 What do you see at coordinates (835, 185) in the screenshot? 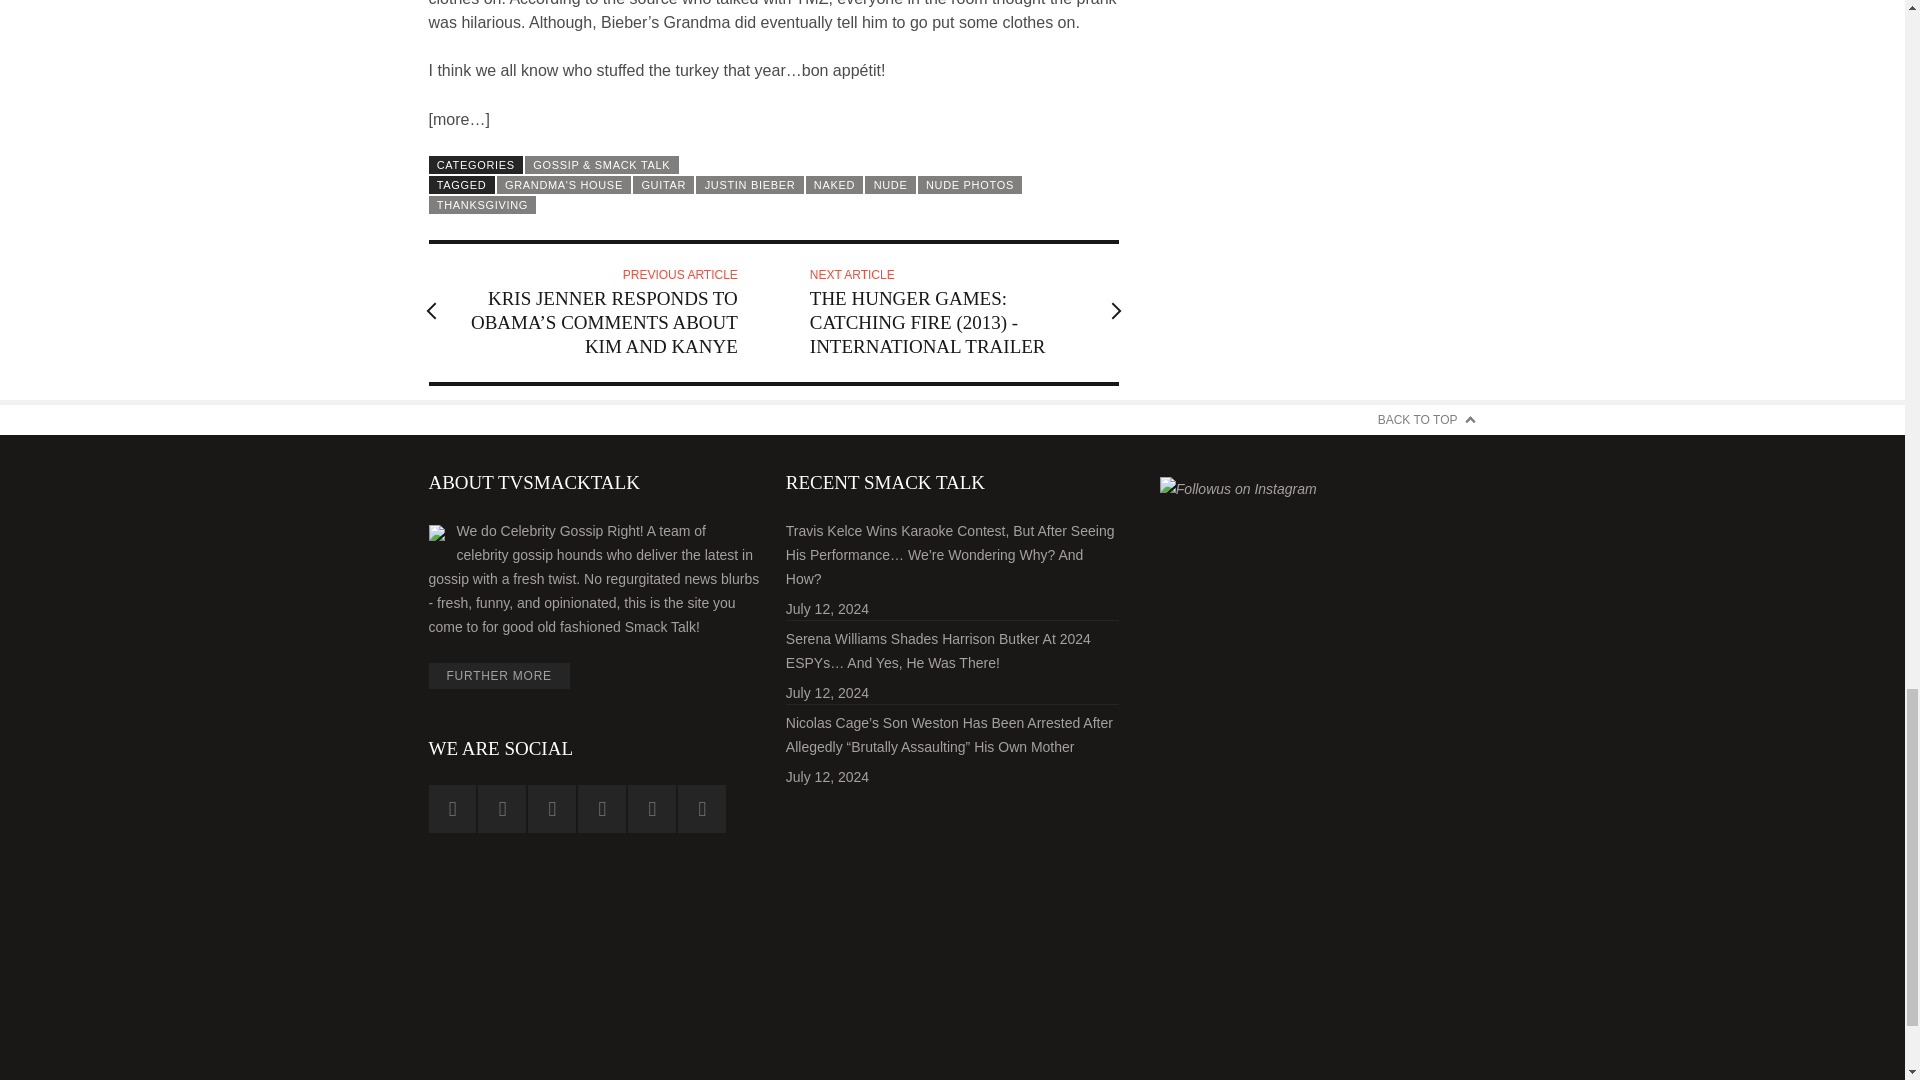
I see `View all posts tagged Naked` at bounding box center [835, 185].